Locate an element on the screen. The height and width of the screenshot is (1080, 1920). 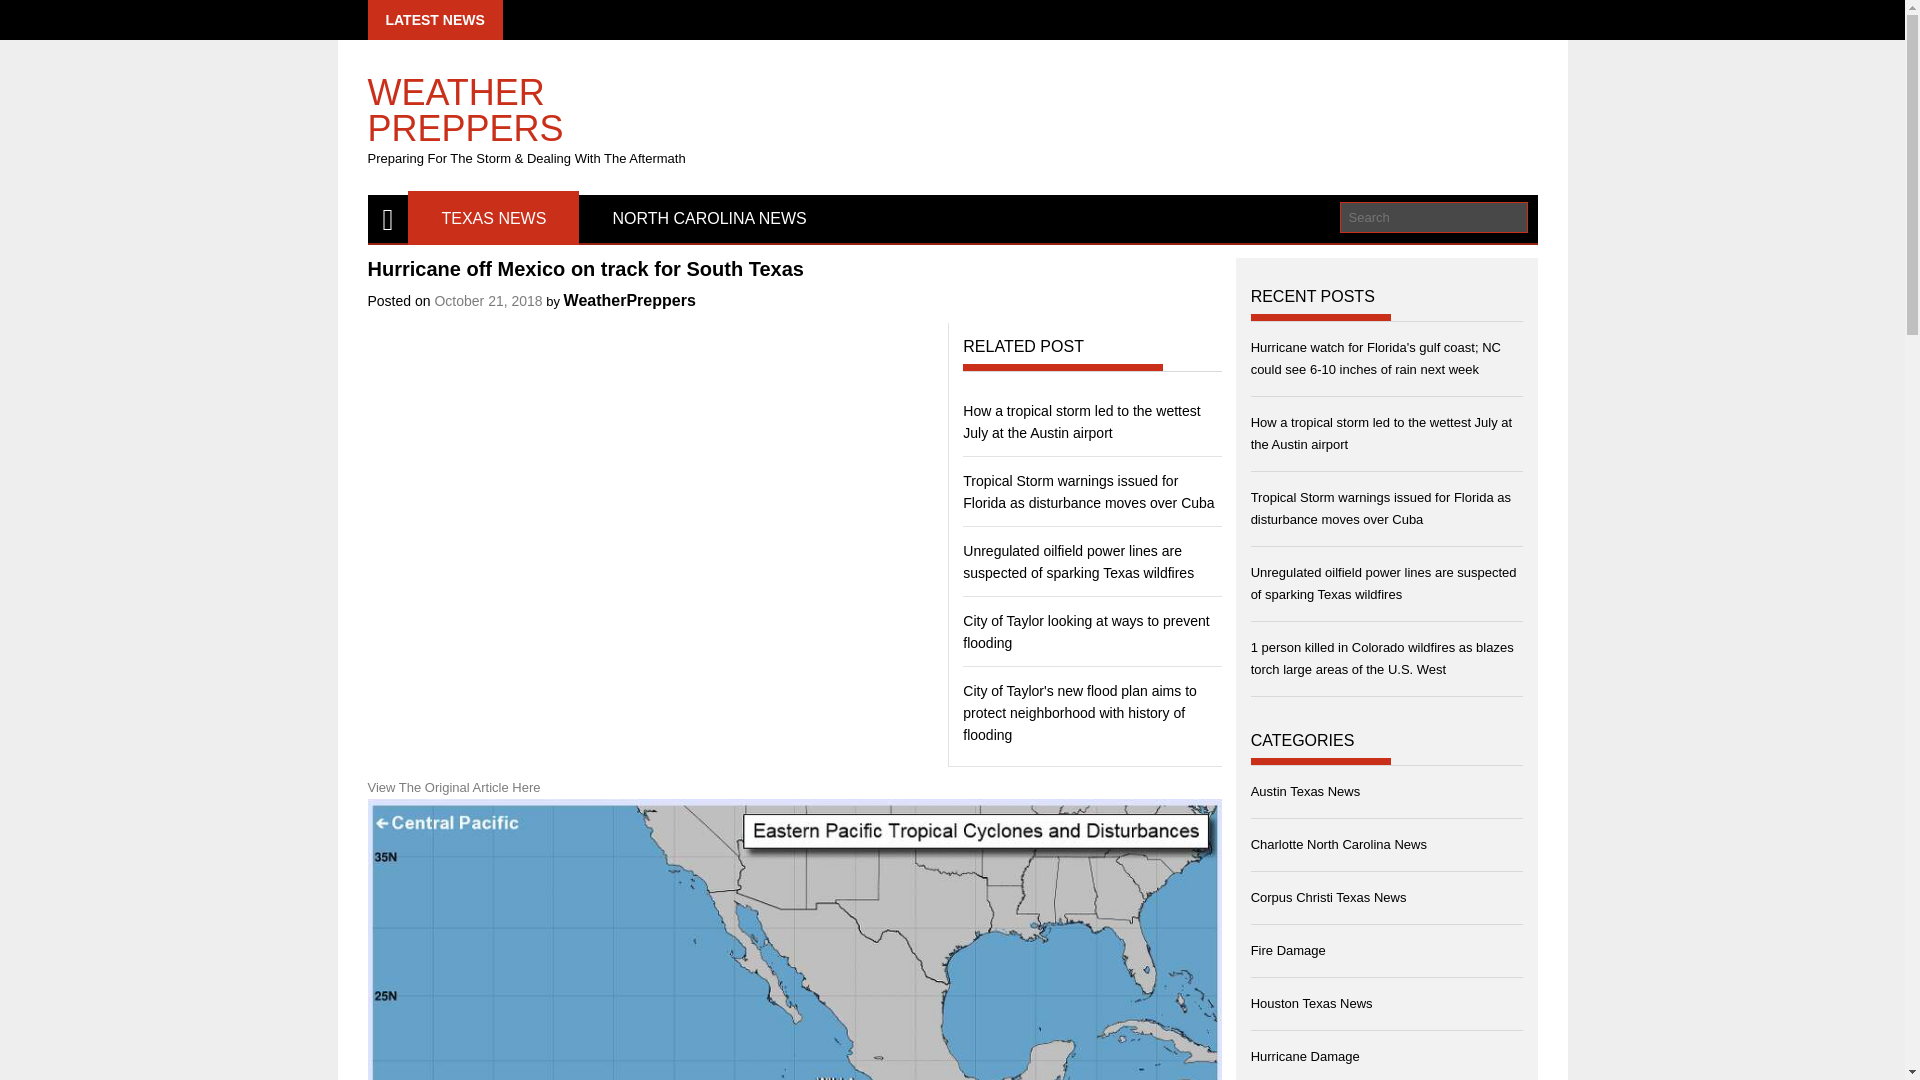
NORTH CAROLINA NEWS is located at coordinates (709, 219).